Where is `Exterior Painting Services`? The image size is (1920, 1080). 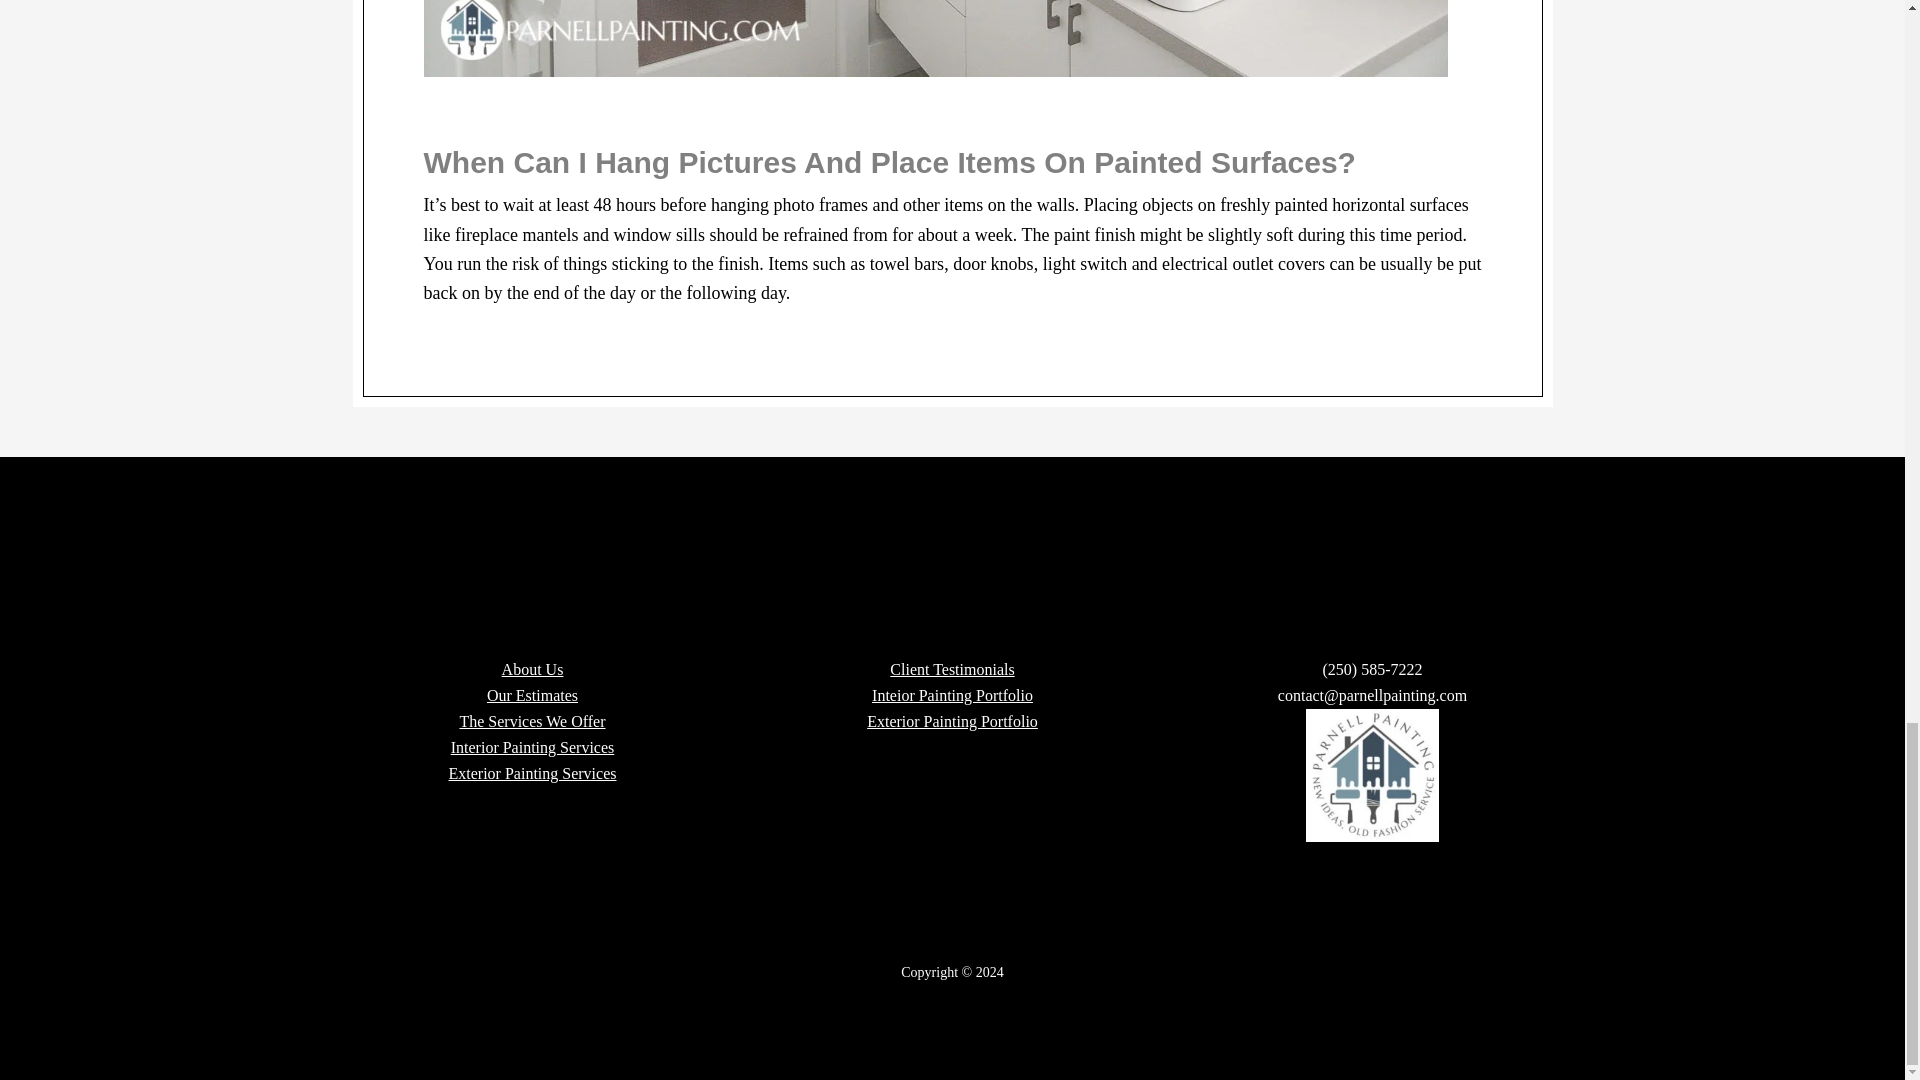 Exterior Painting Services is located at coordinates (532, 772).